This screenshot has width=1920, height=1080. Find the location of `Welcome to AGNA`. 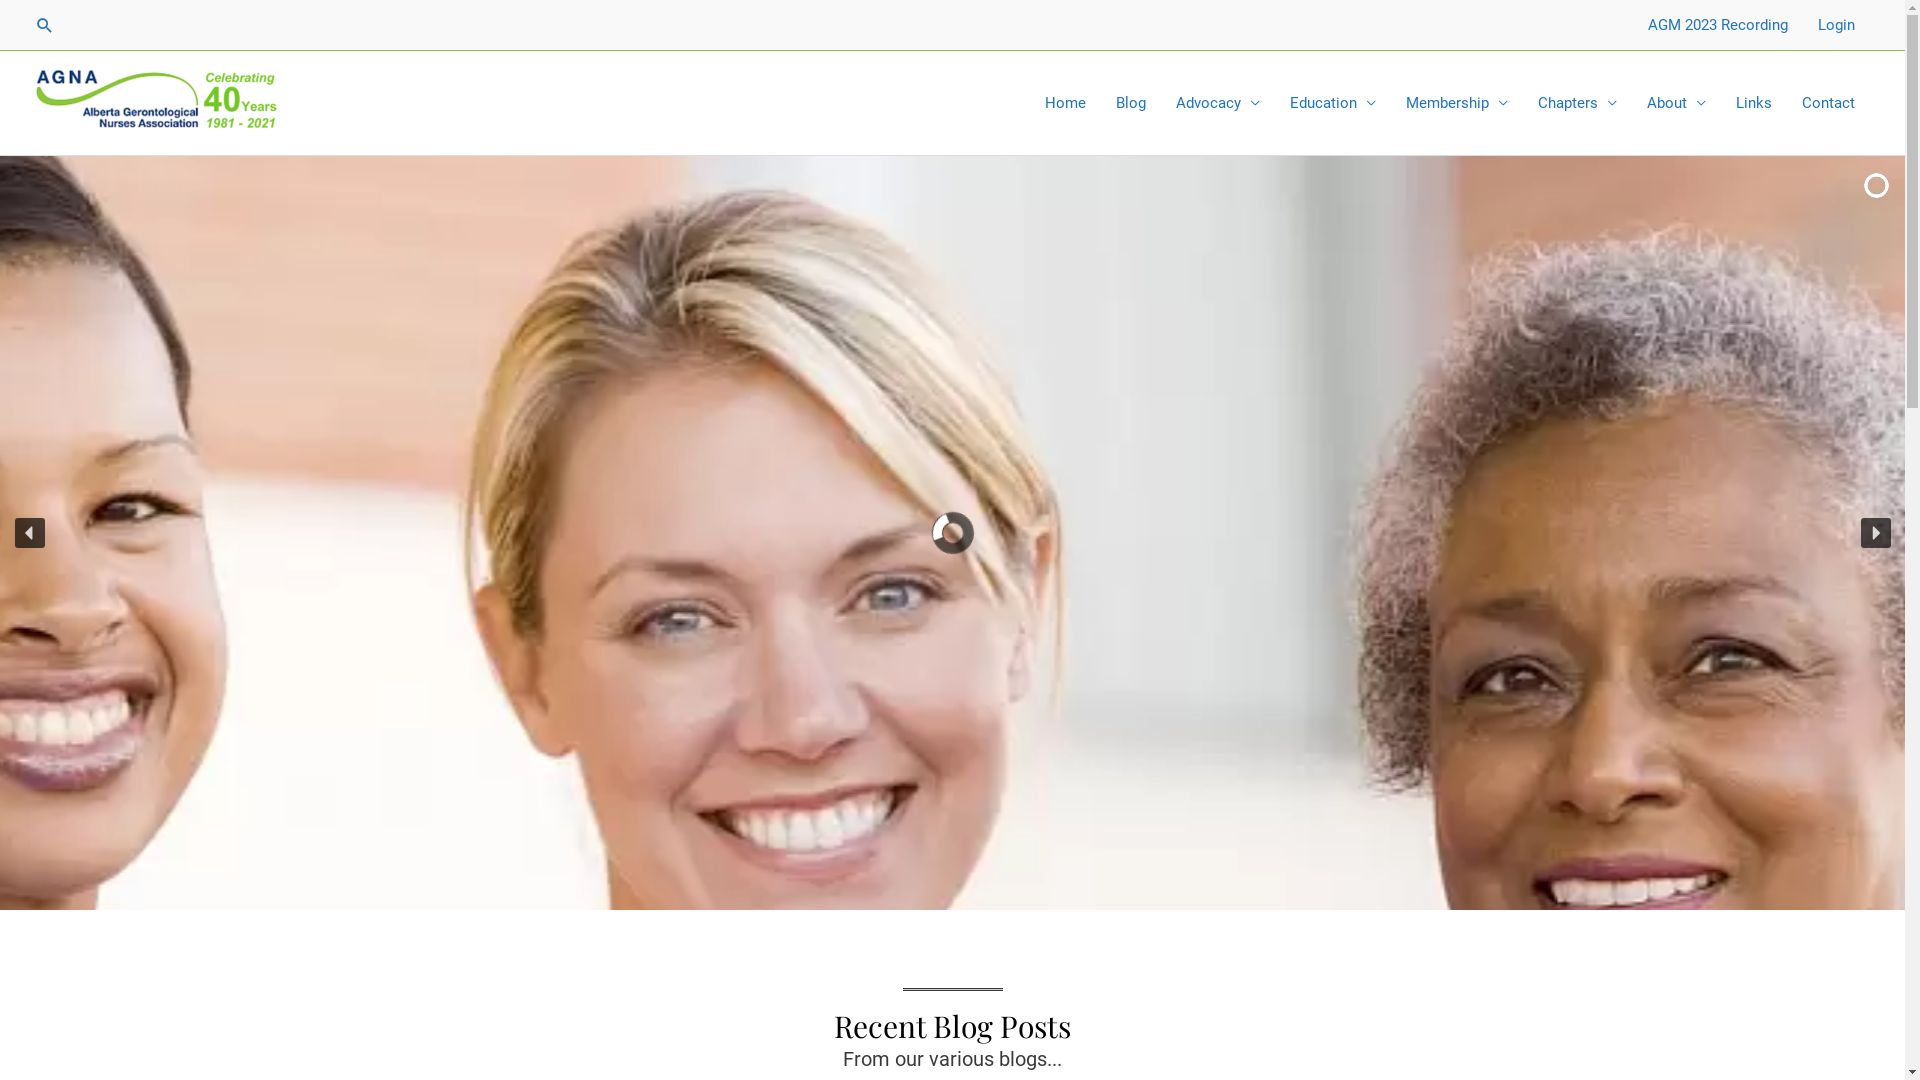

Welcome to AGNA is located at coordinates (518, 662).